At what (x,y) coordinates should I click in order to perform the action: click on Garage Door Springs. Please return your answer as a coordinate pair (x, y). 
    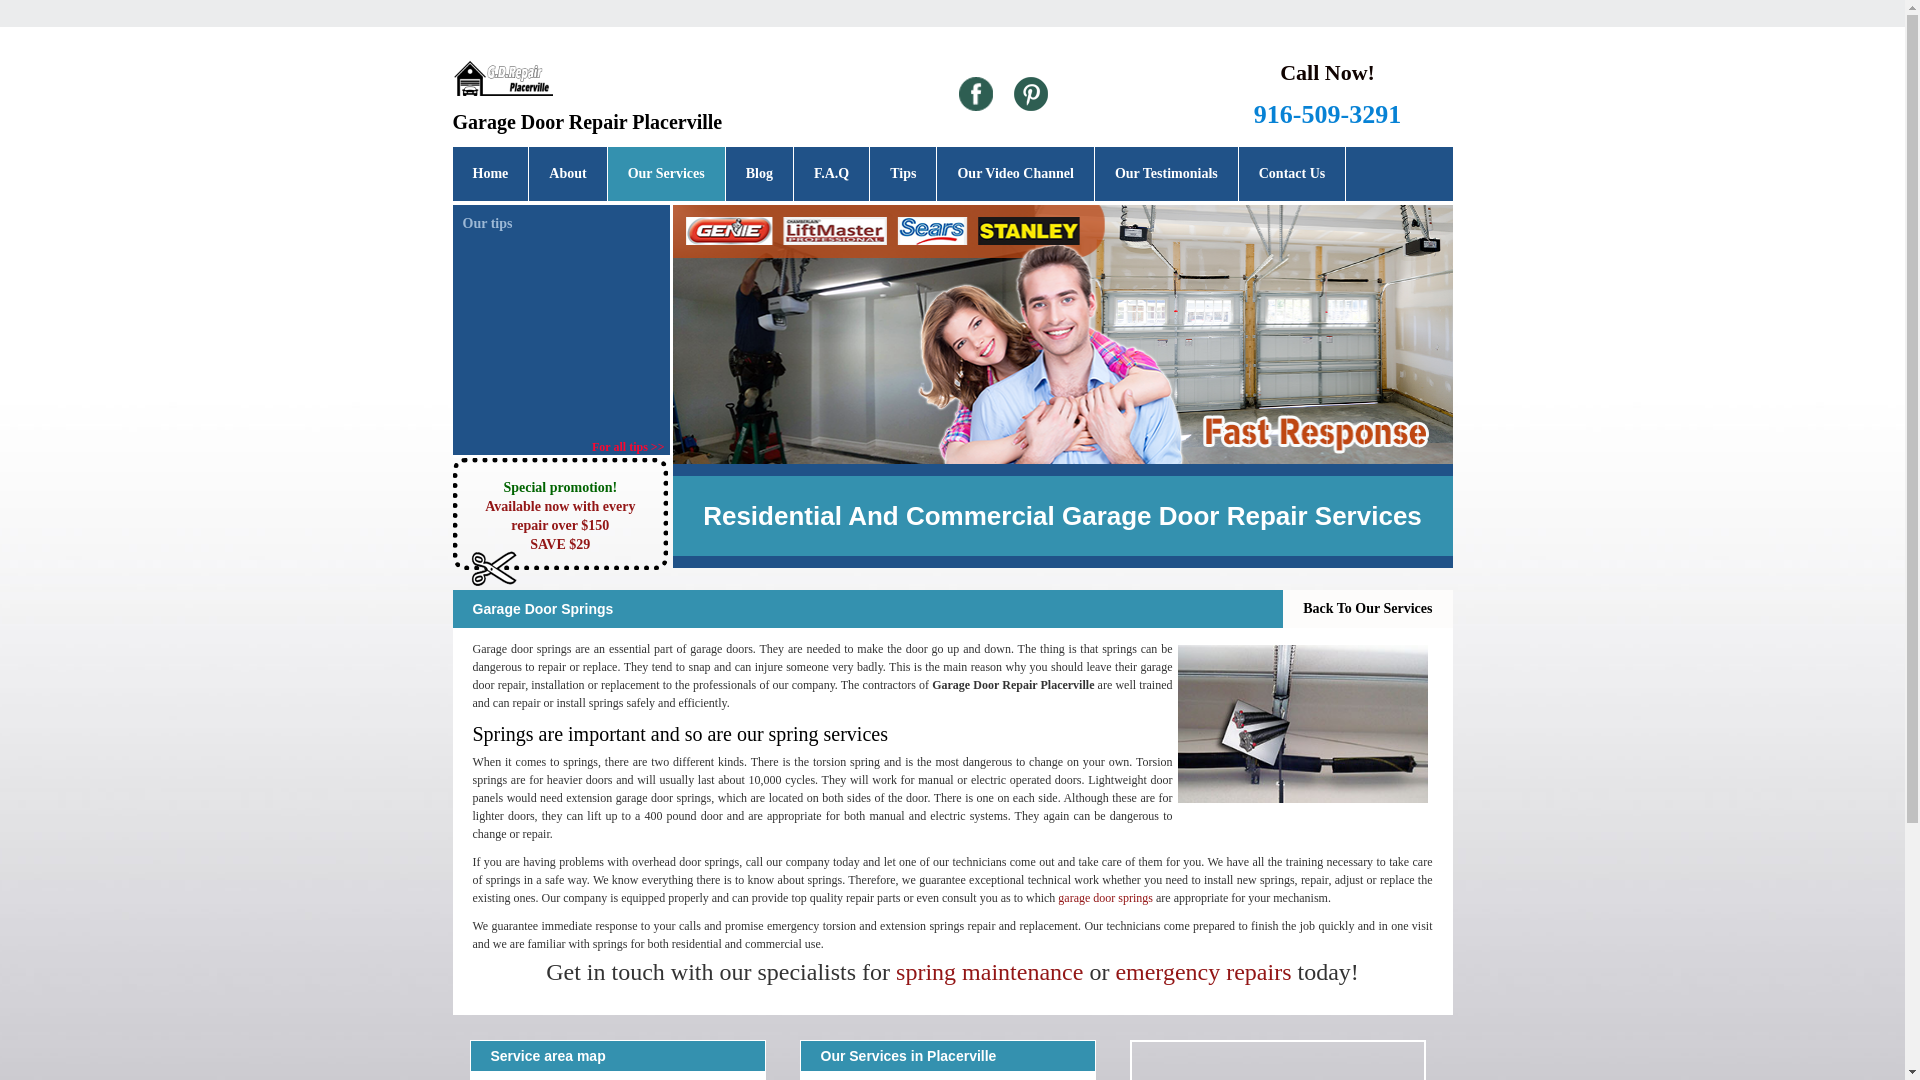
    Looking at the image, I should click on (1303, 724).